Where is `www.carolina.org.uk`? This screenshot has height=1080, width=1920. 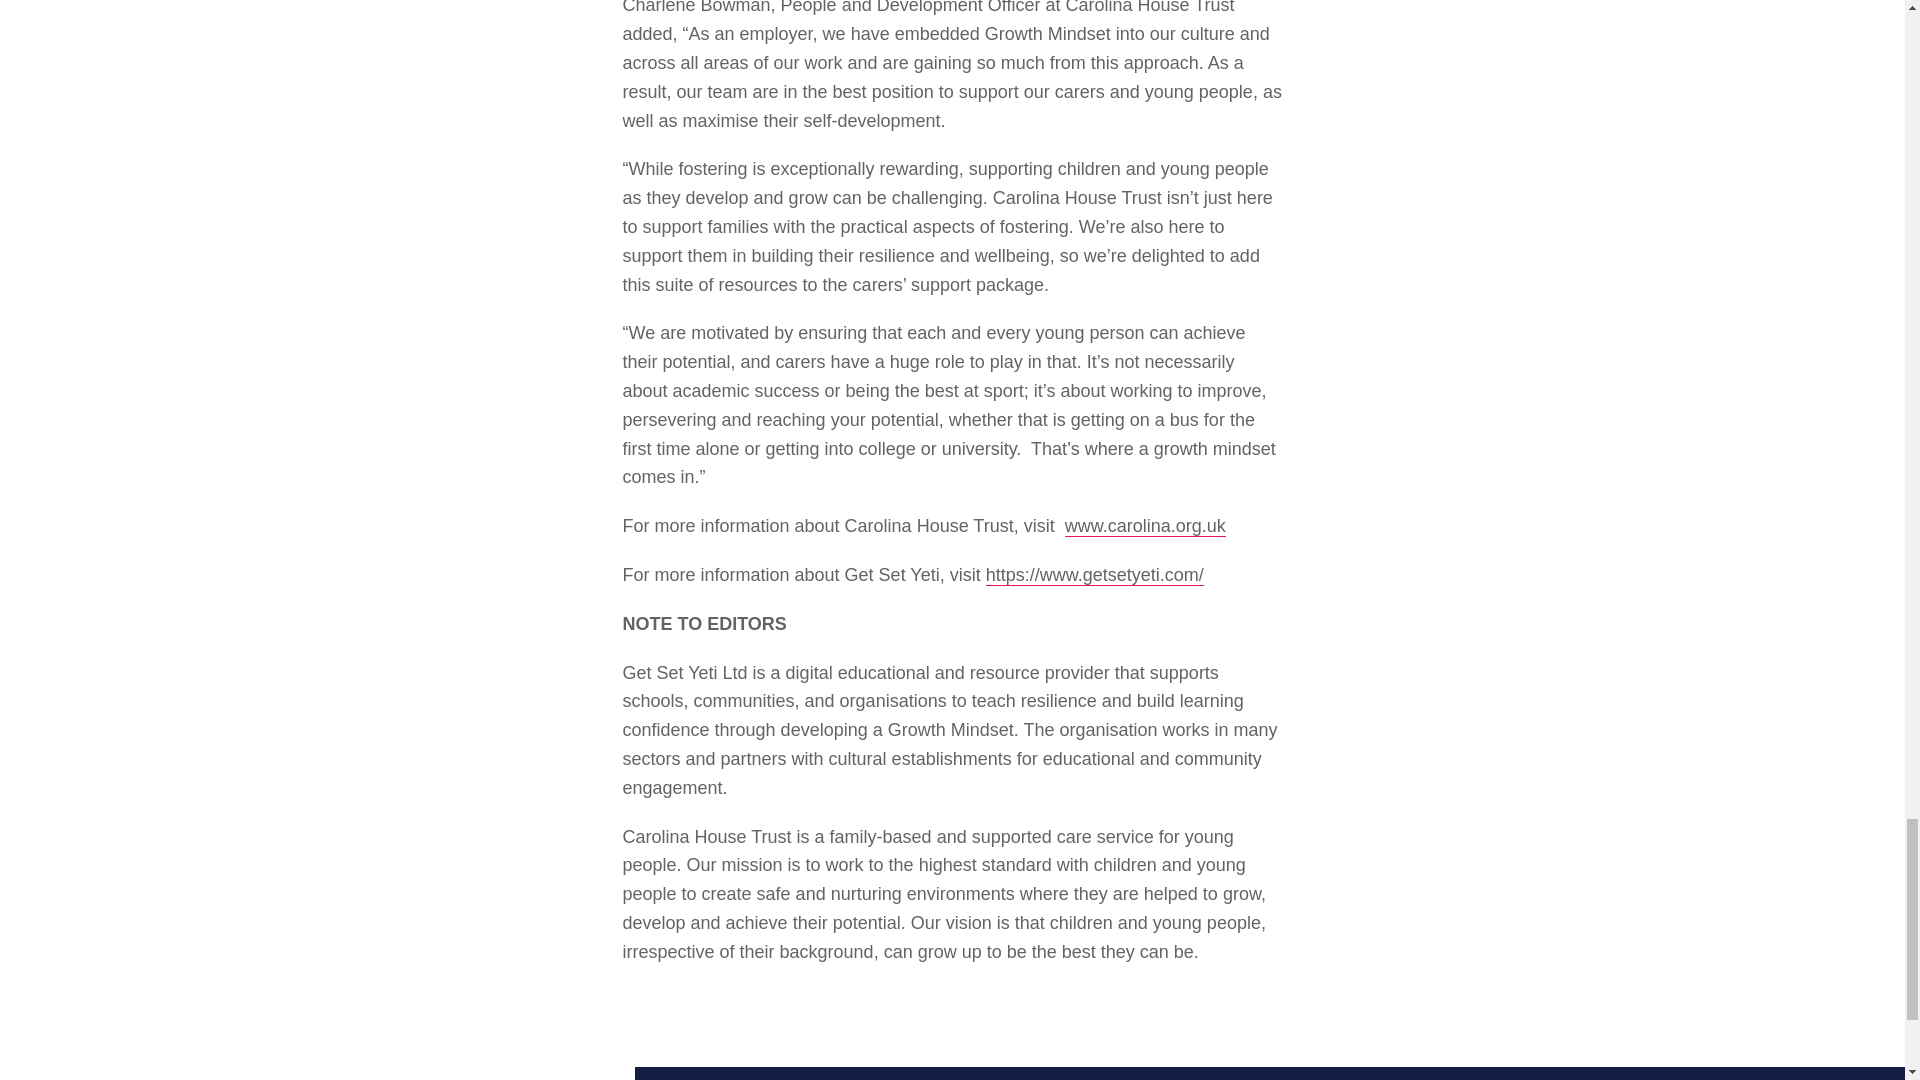 www.carolina.org.uk is located at coordinates (1146, 526).